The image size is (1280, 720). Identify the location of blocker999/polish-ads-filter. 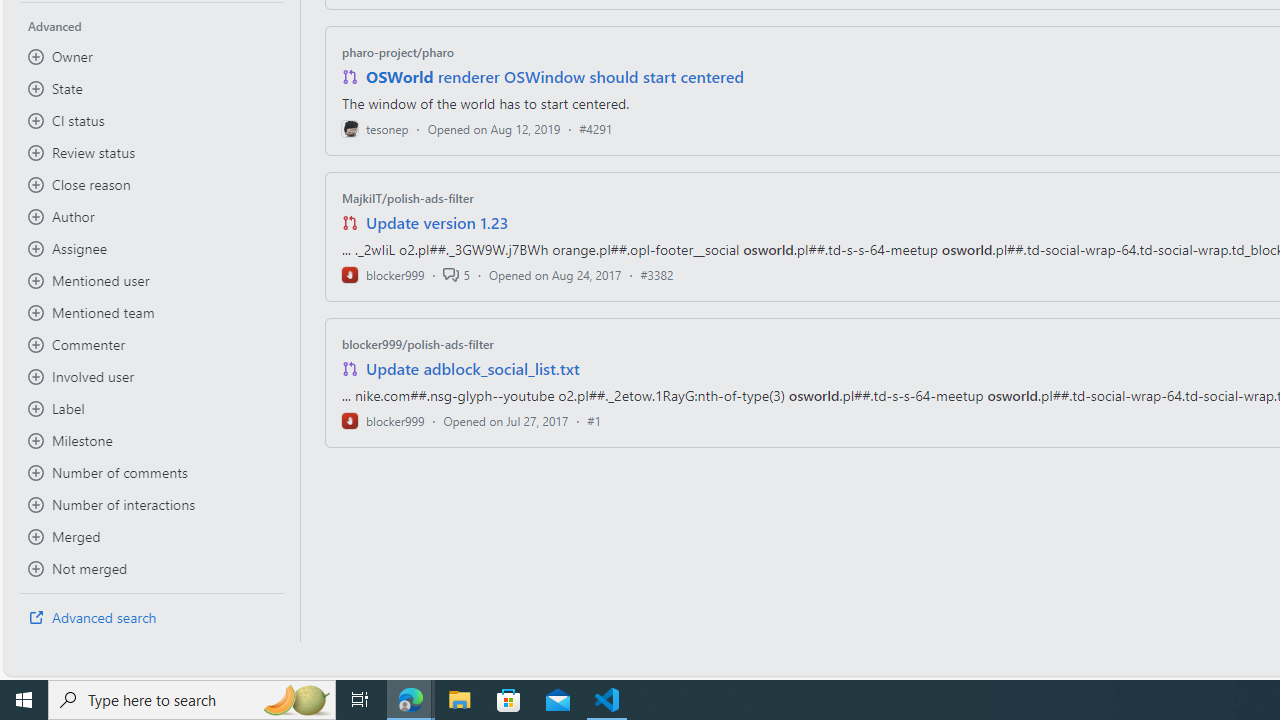
(418, 343).